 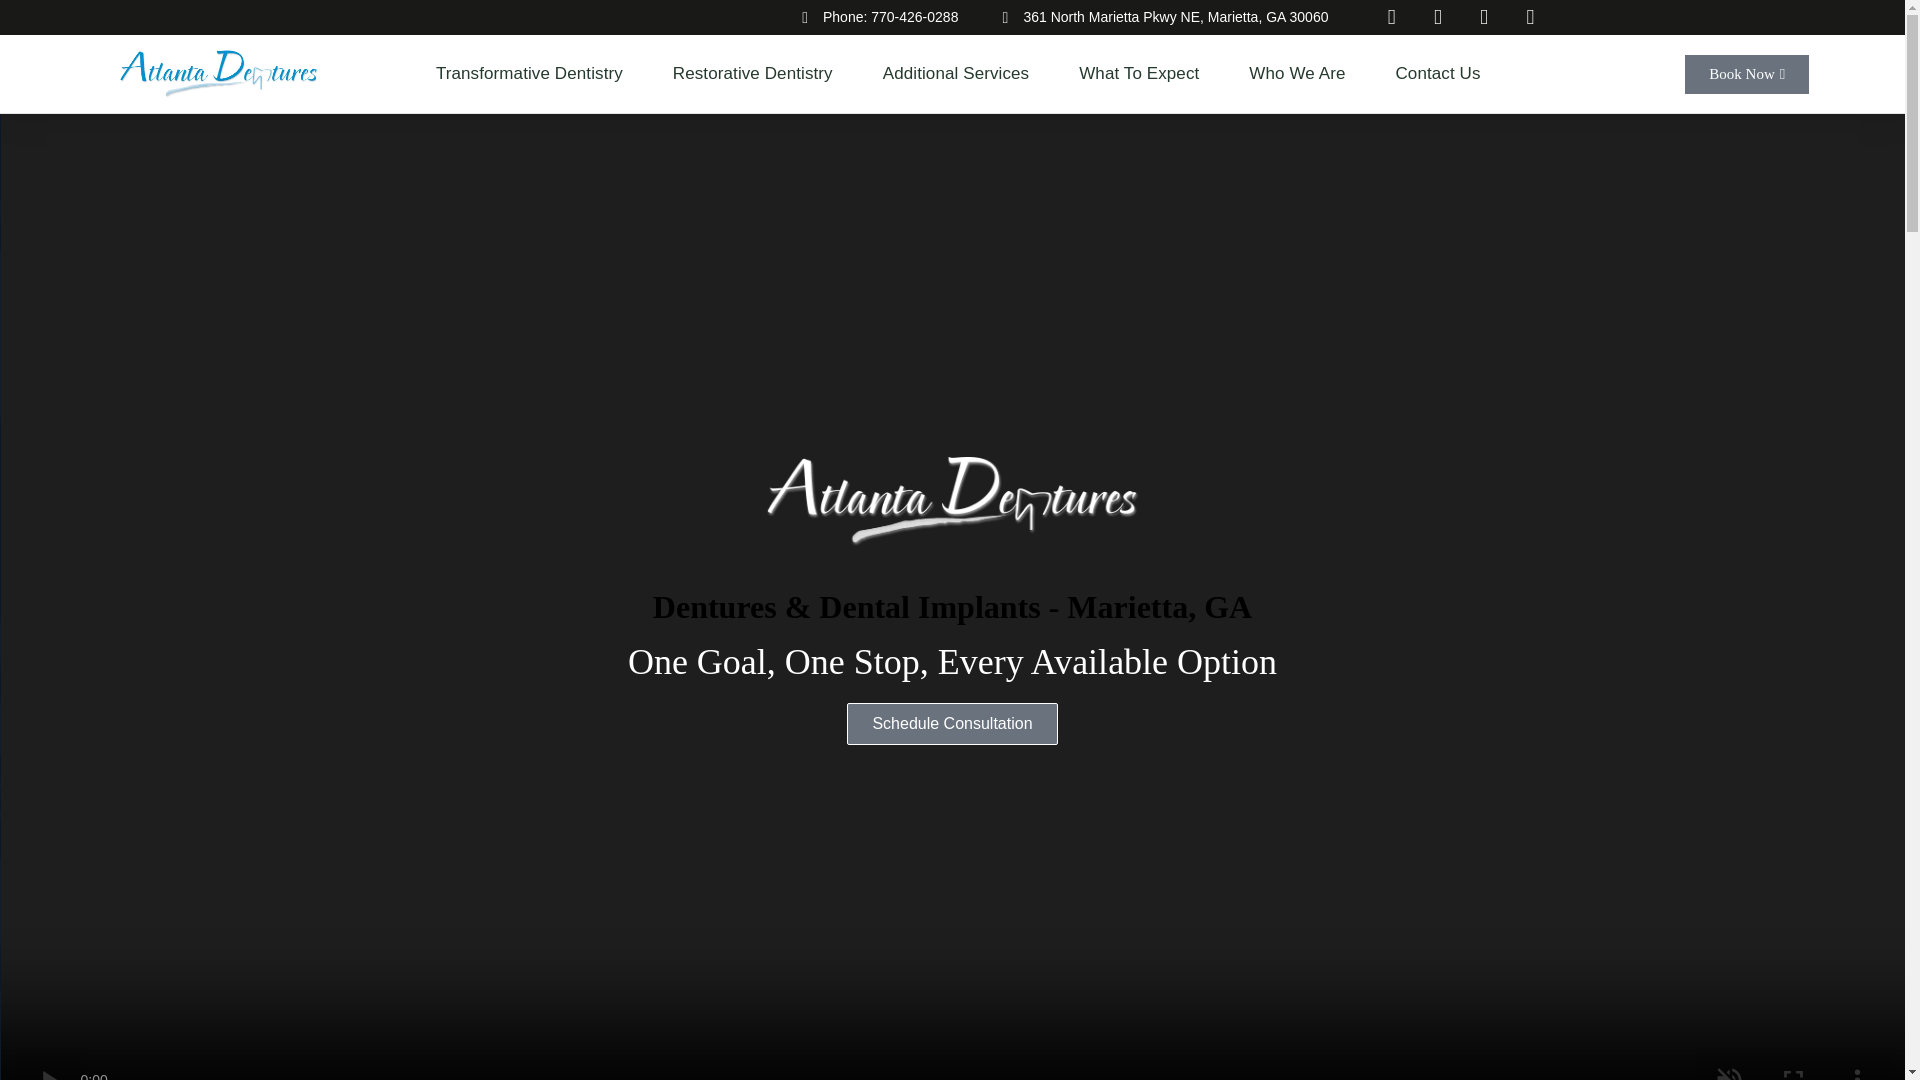 What do you see at coordinates (872, 16) in the screenshot?
I see `Phone: 770-426-0288` at bounding box center [872, 16].